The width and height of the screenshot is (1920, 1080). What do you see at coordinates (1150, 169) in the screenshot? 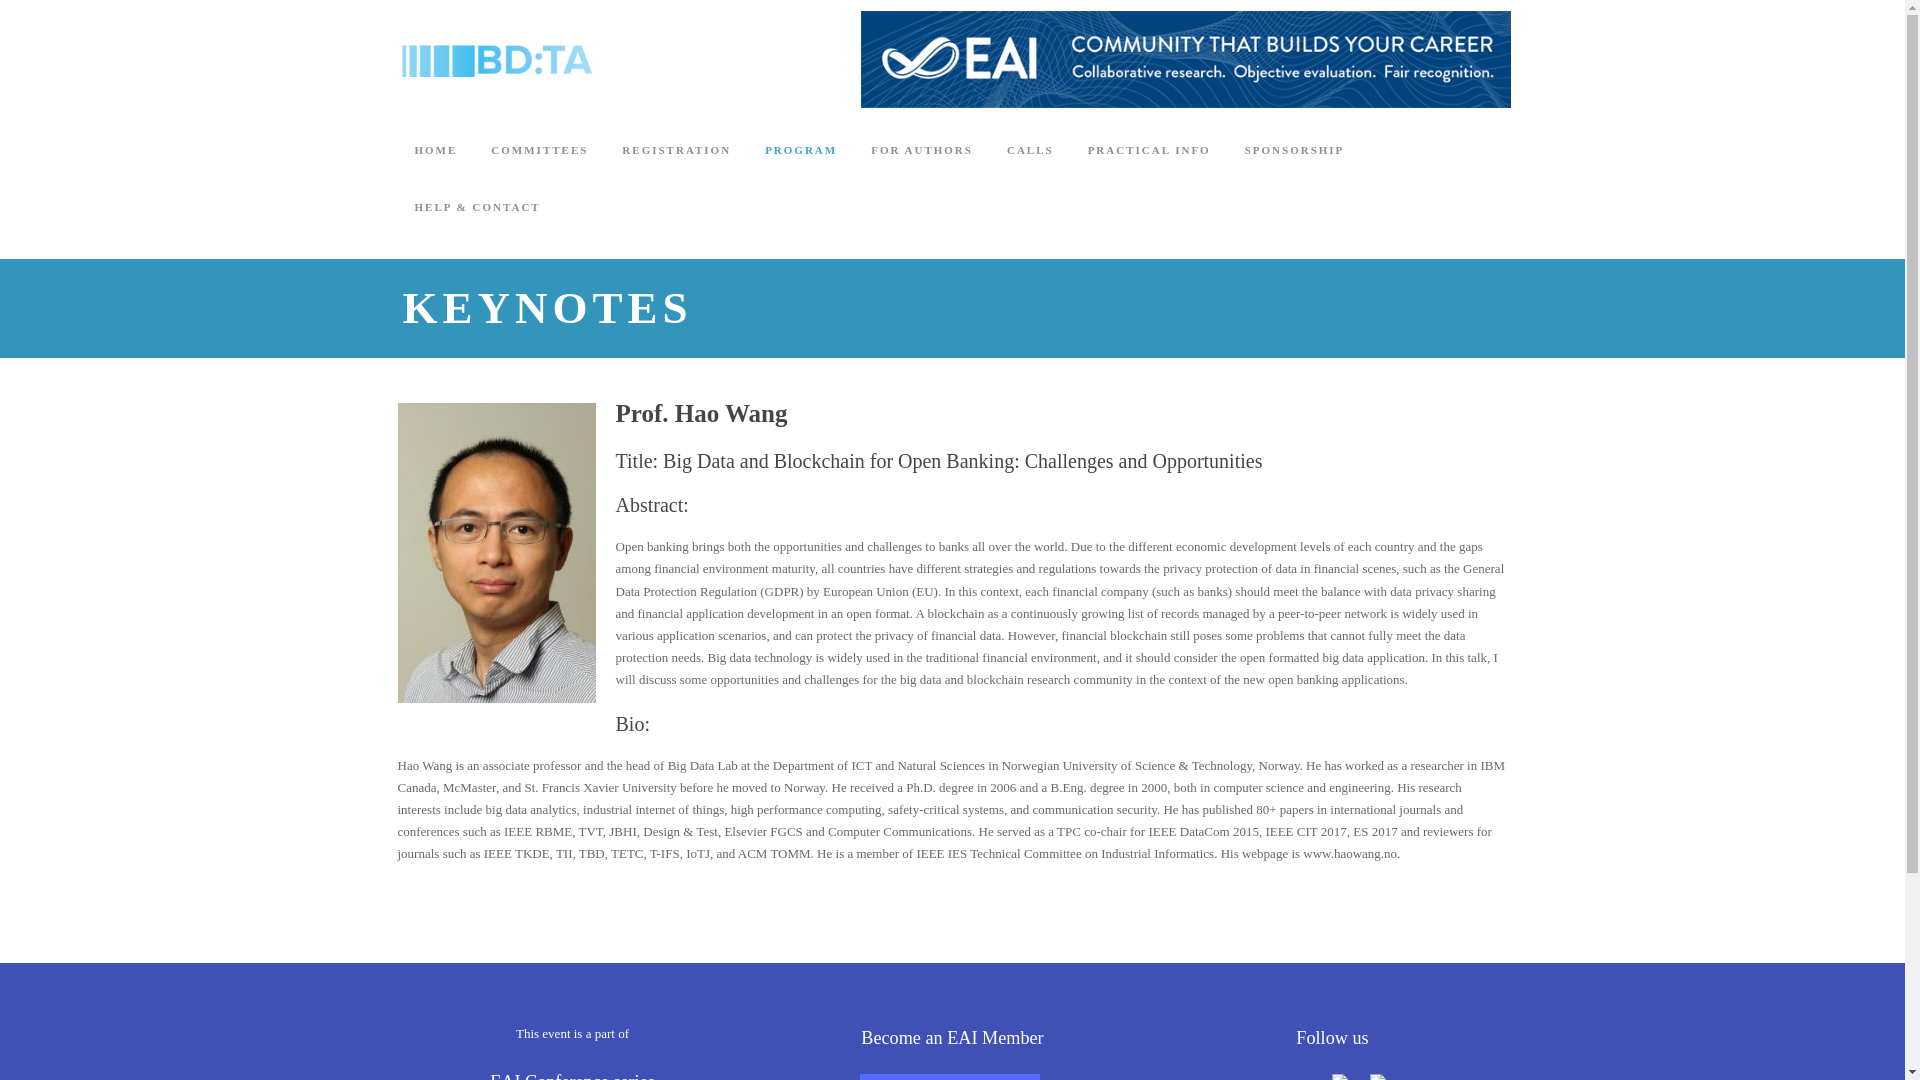
I see `PRACTICAL INFO` at bounding box center [1150, 169].